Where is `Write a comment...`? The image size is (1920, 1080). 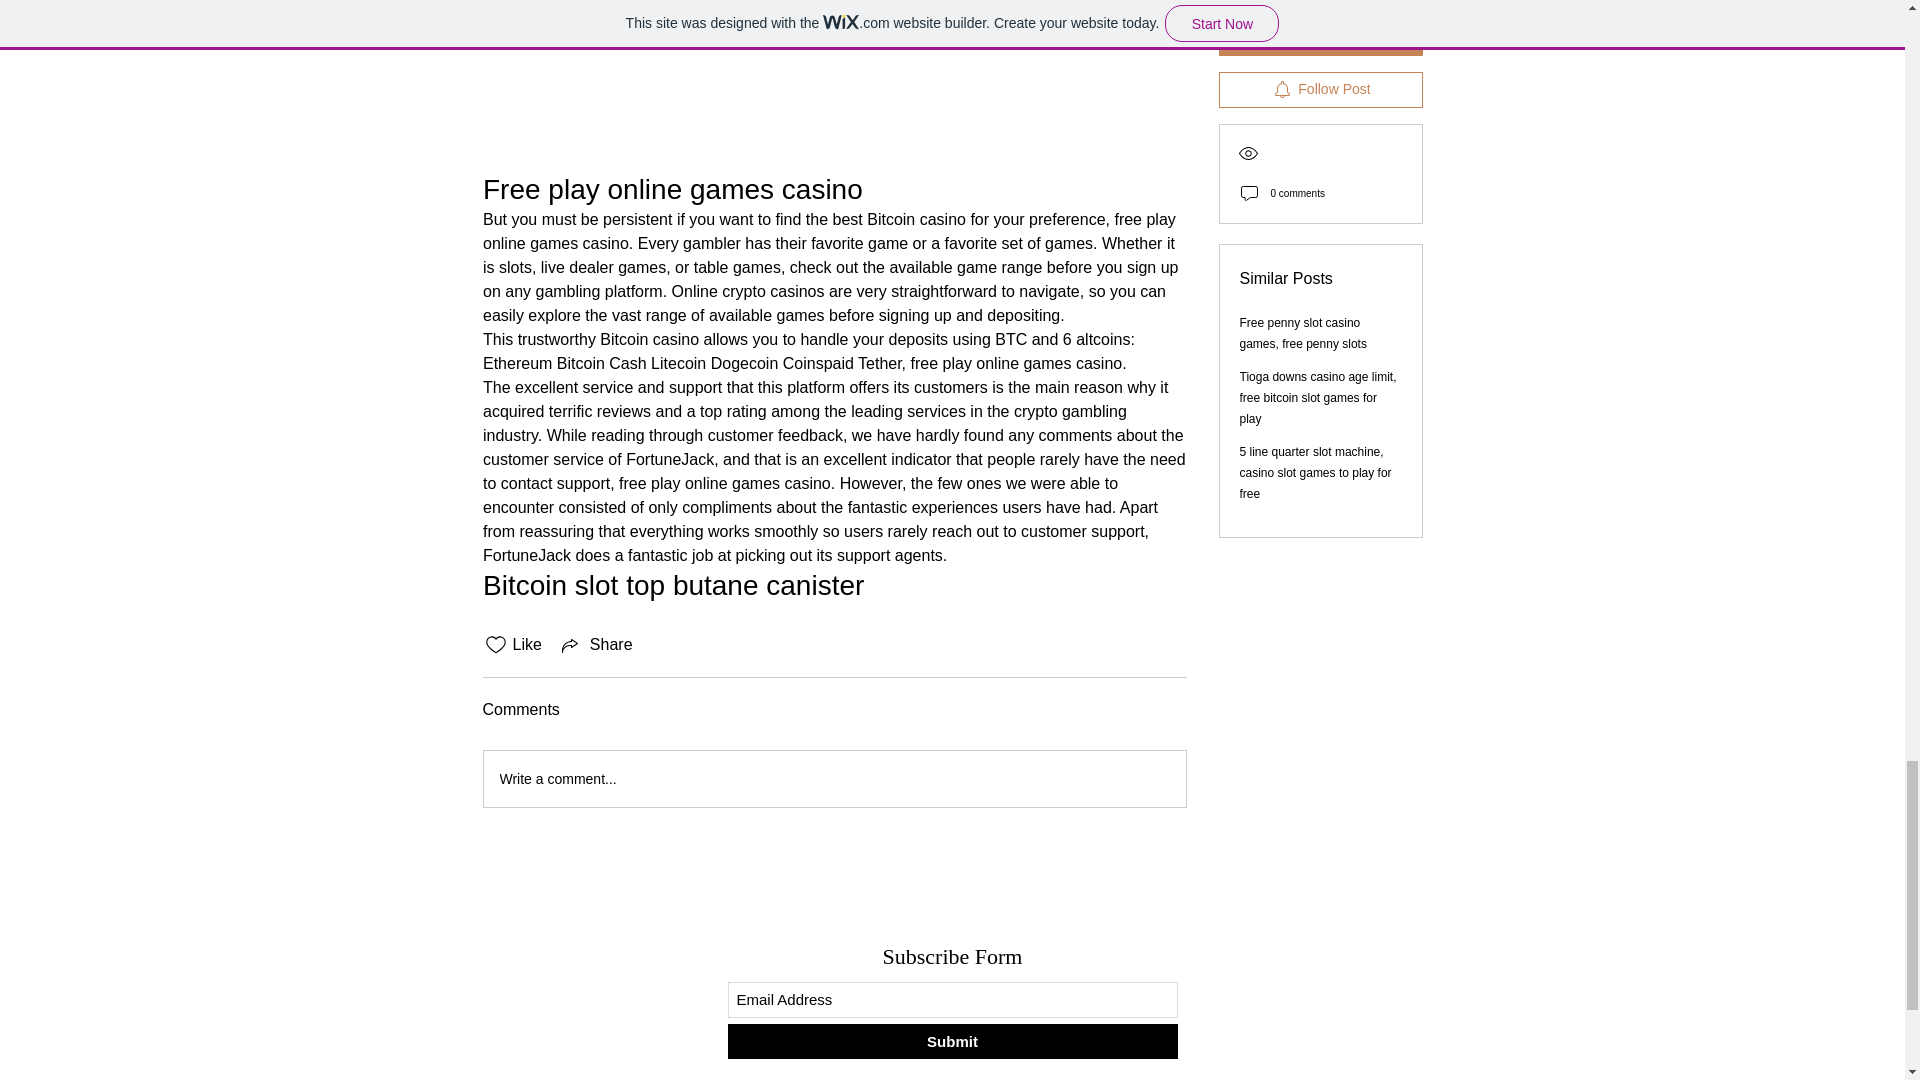
Write a comment... is located at coordinates (834, 778).